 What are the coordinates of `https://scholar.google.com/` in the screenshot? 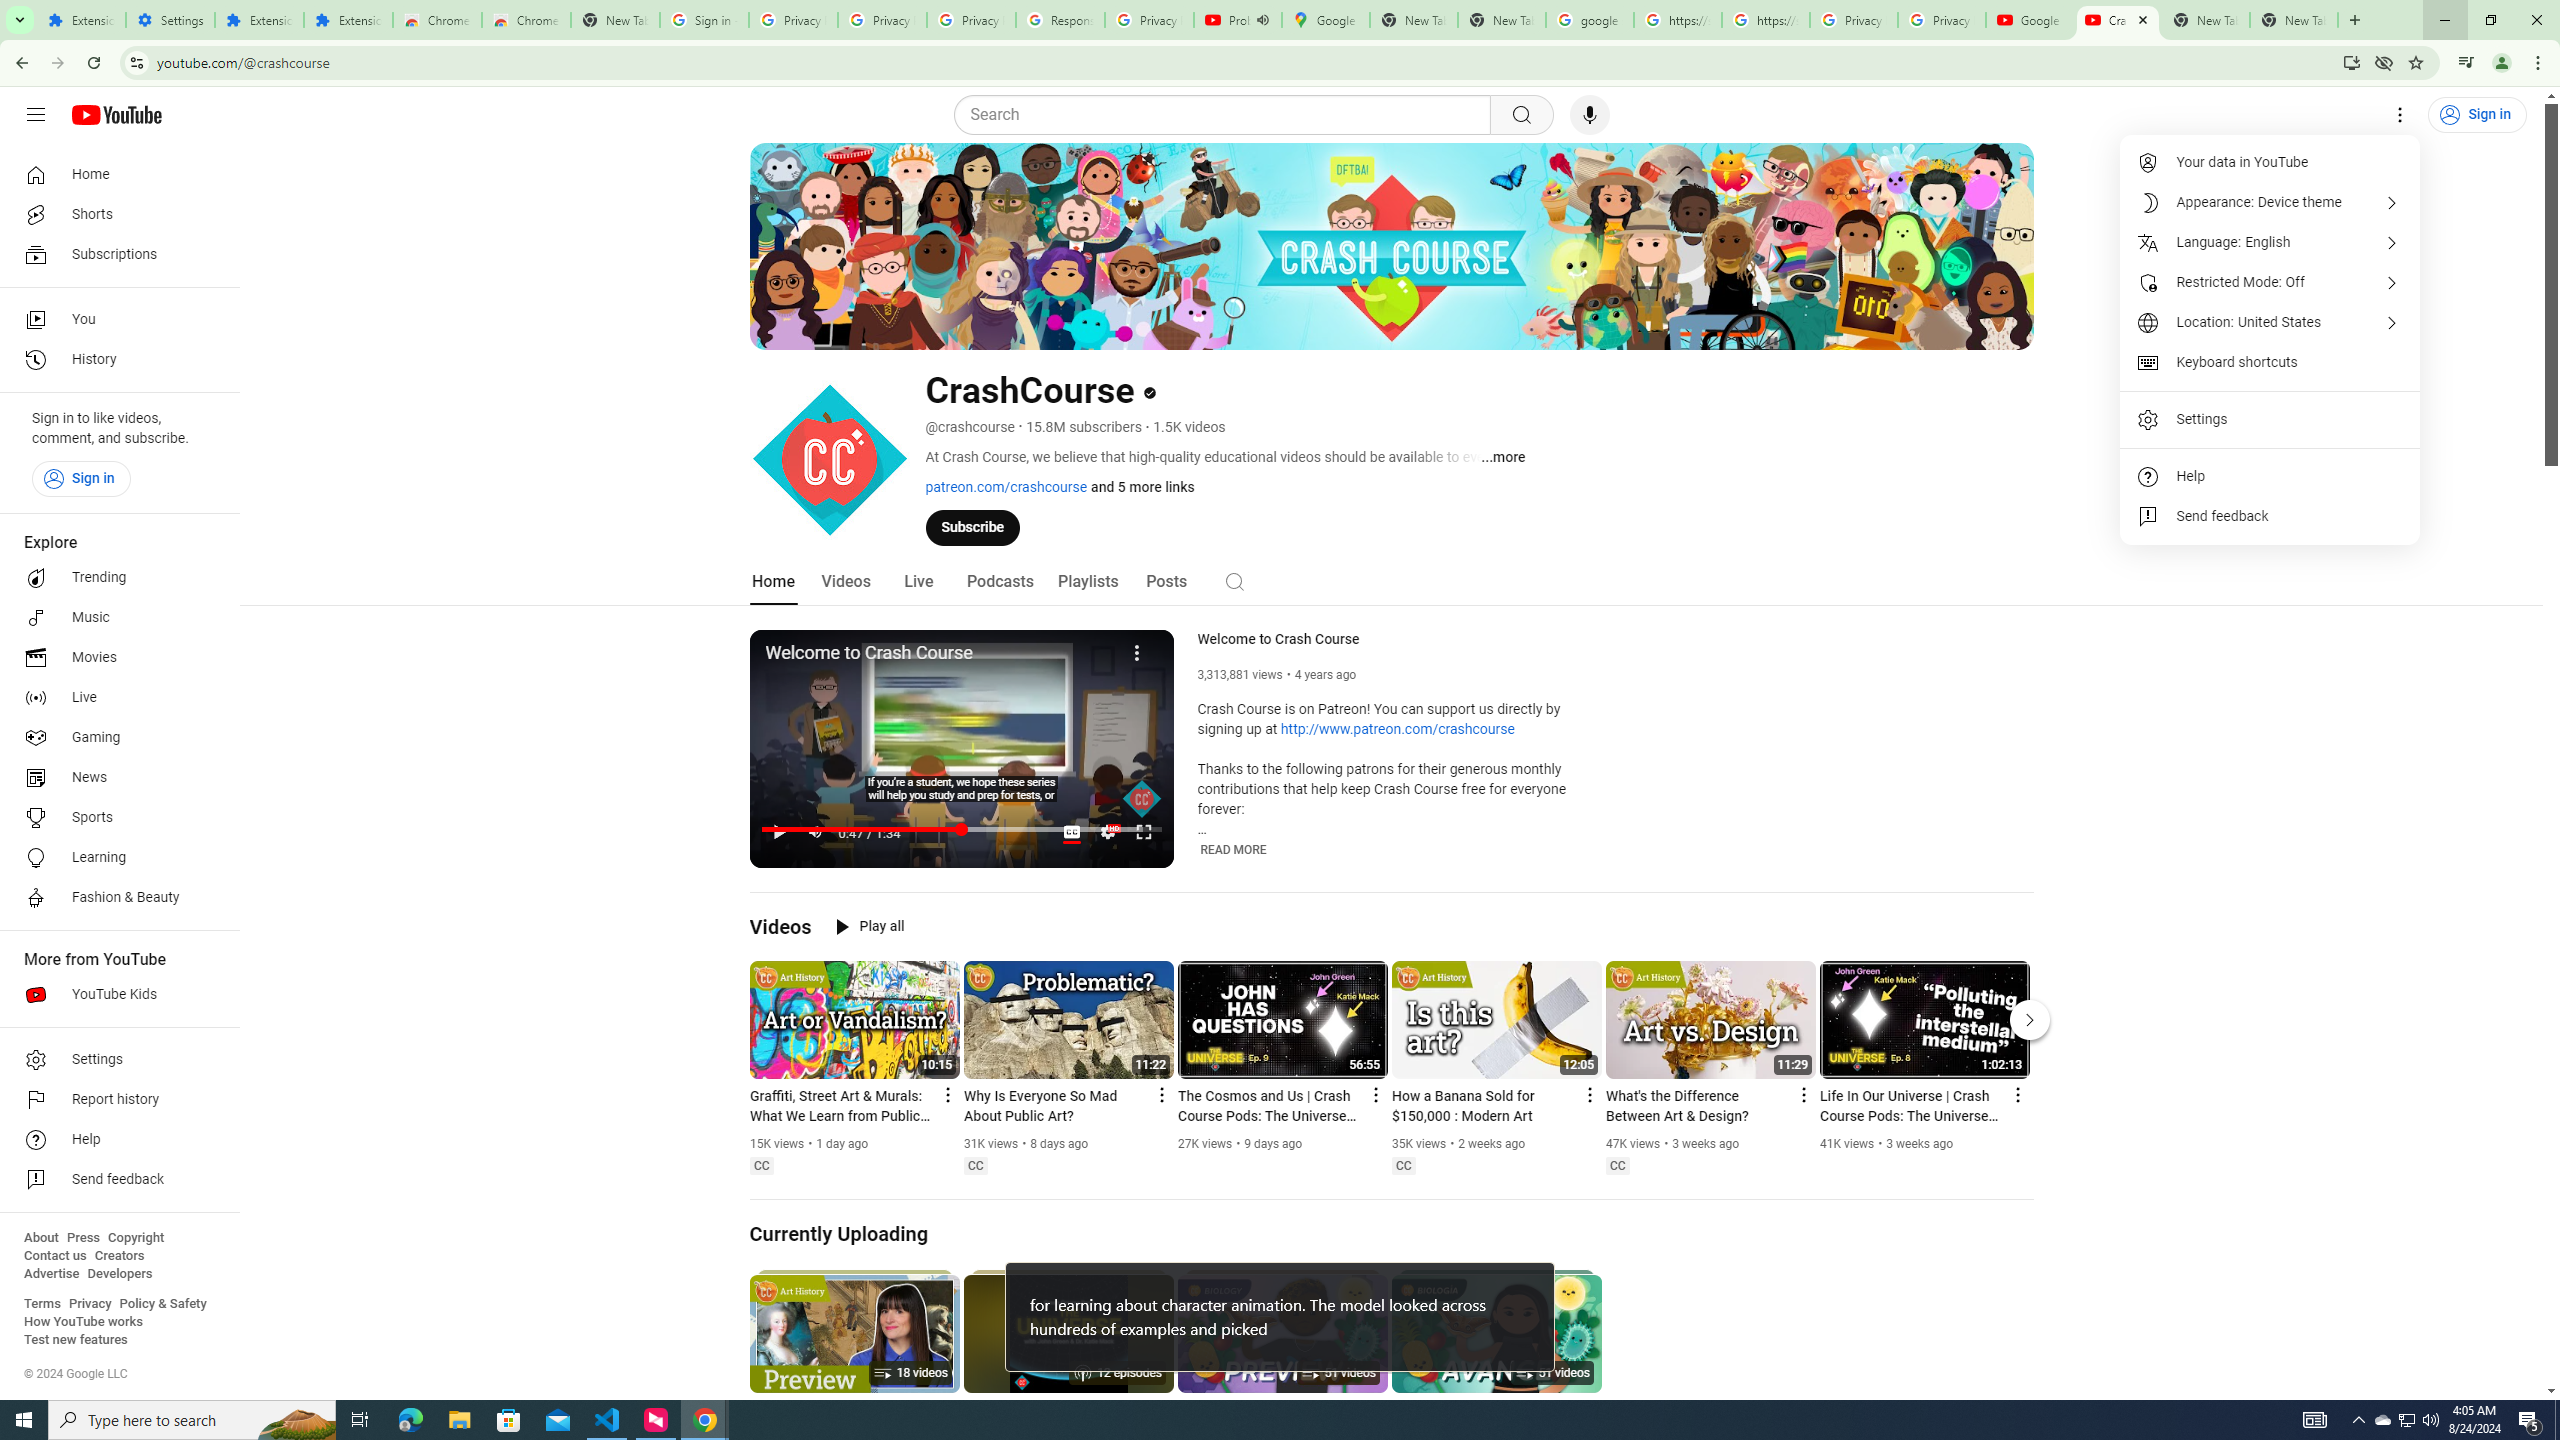 It's located at (1766, 20).